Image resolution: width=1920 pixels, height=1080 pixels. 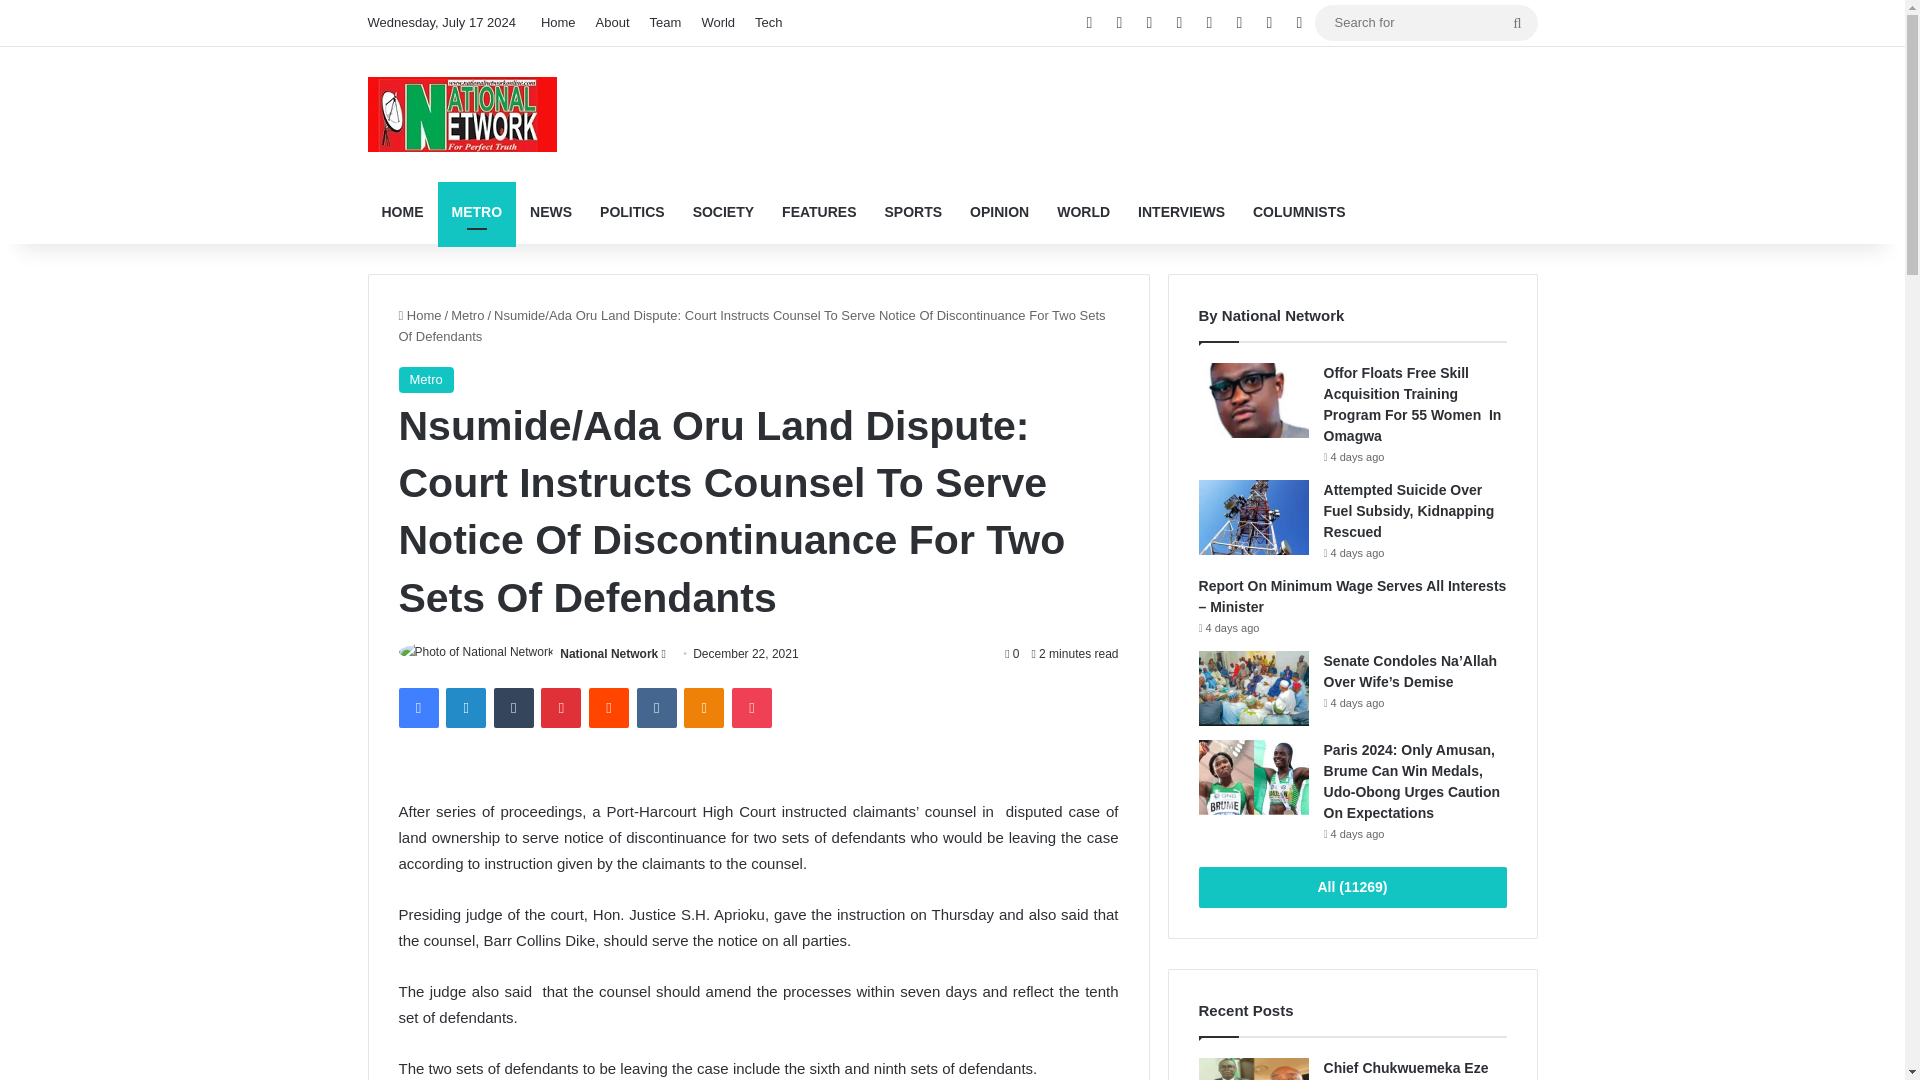 What do you see at coordinates (914, 212) in the screenshot?
I see `SPORTS` at bounding box center [914, 212].